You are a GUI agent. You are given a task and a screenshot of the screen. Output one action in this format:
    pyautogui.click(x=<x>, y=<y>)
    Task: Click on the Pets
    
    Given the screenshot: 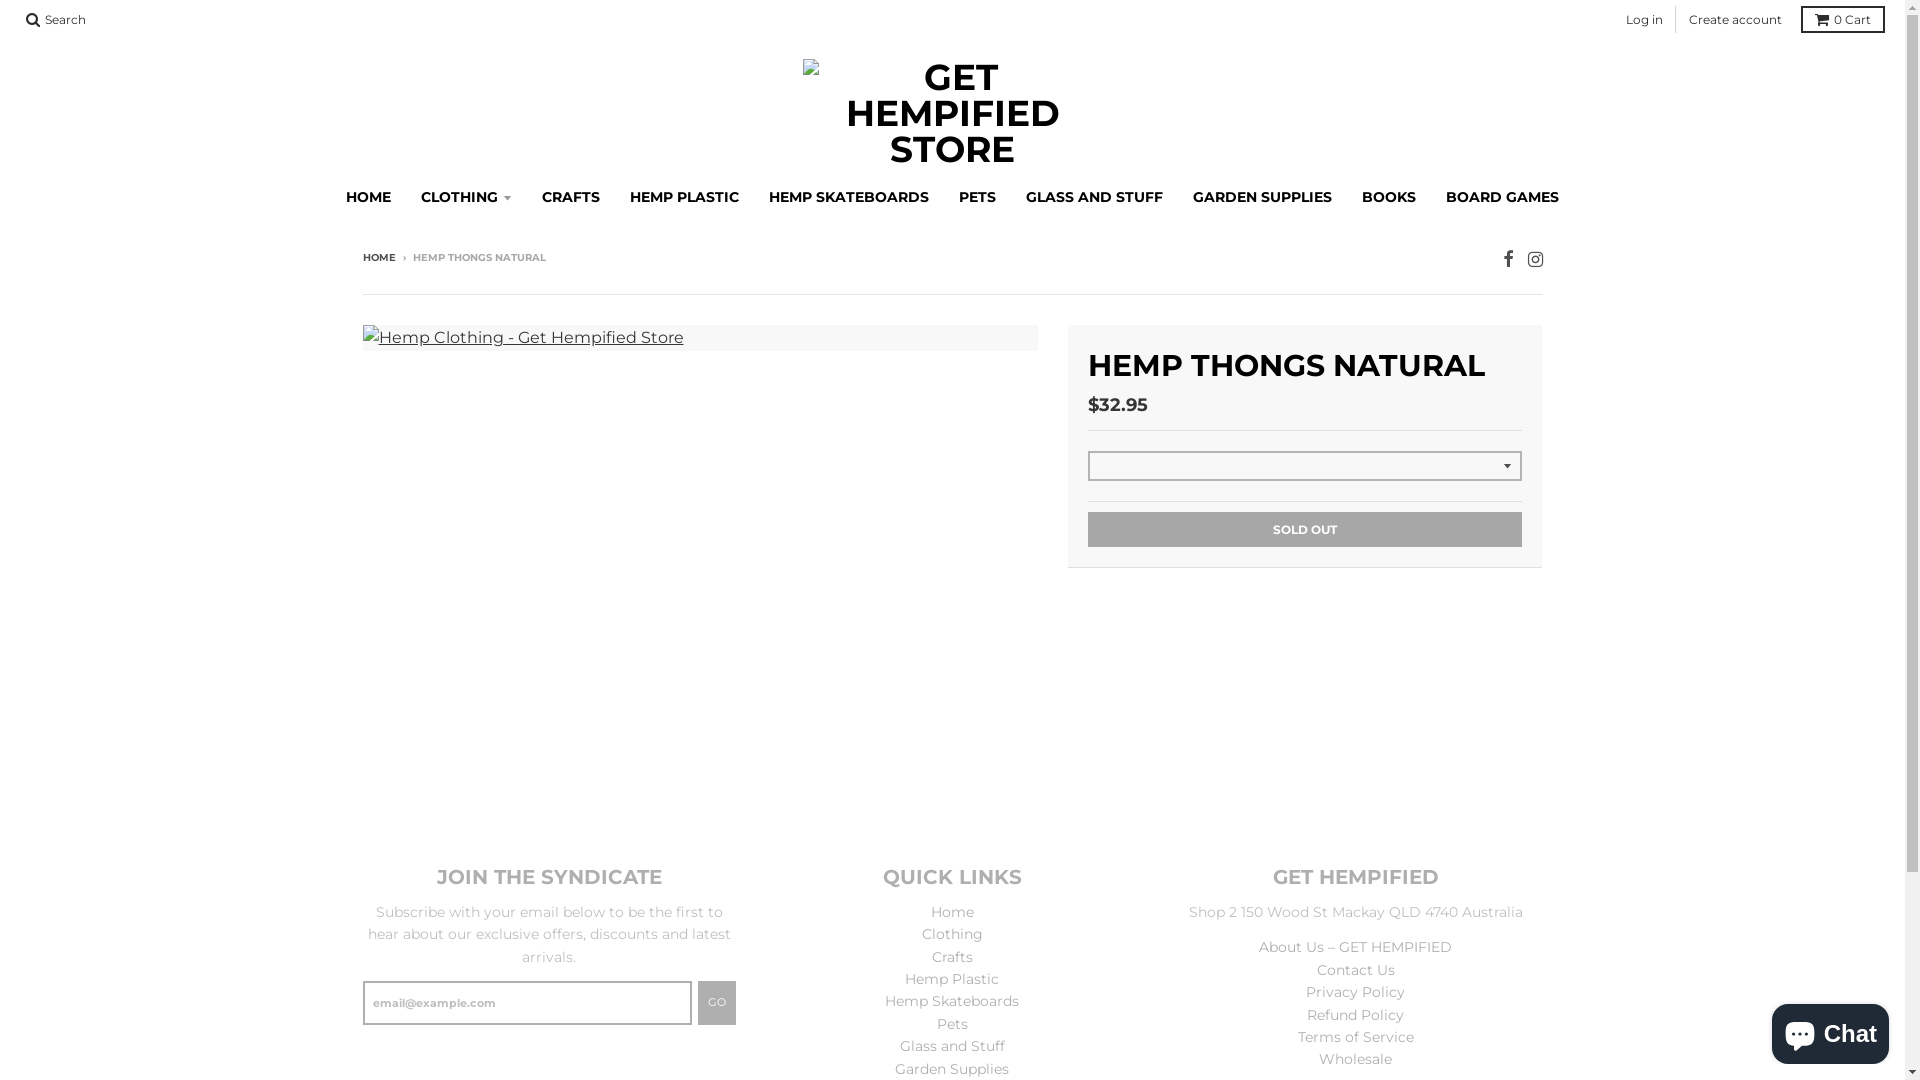 What is the action you would take?
    pyautogui.click(x=952, y=1024)
    